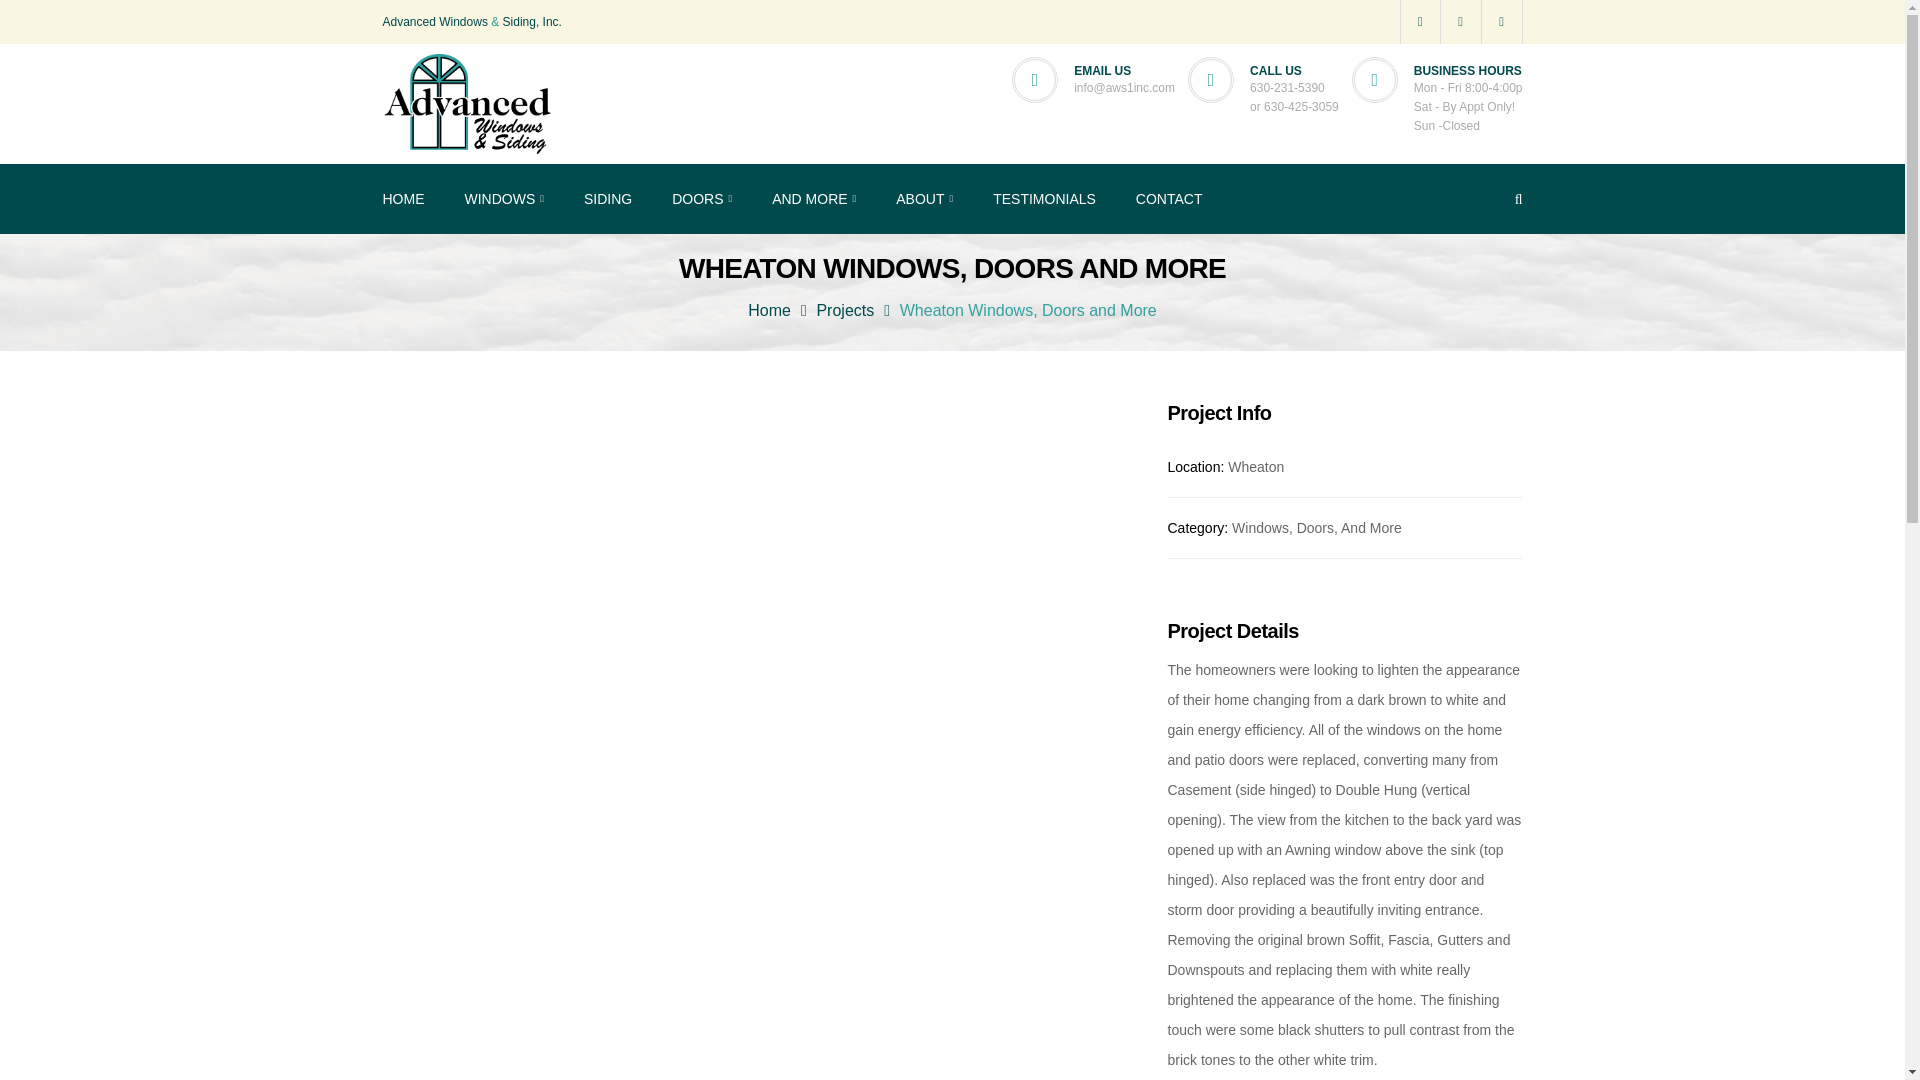 The image size is (1920, 1080). What do you see at coordinates (1460, 22) in the screenshot?
I see `Facebook` at bounding box center [1460, 22].